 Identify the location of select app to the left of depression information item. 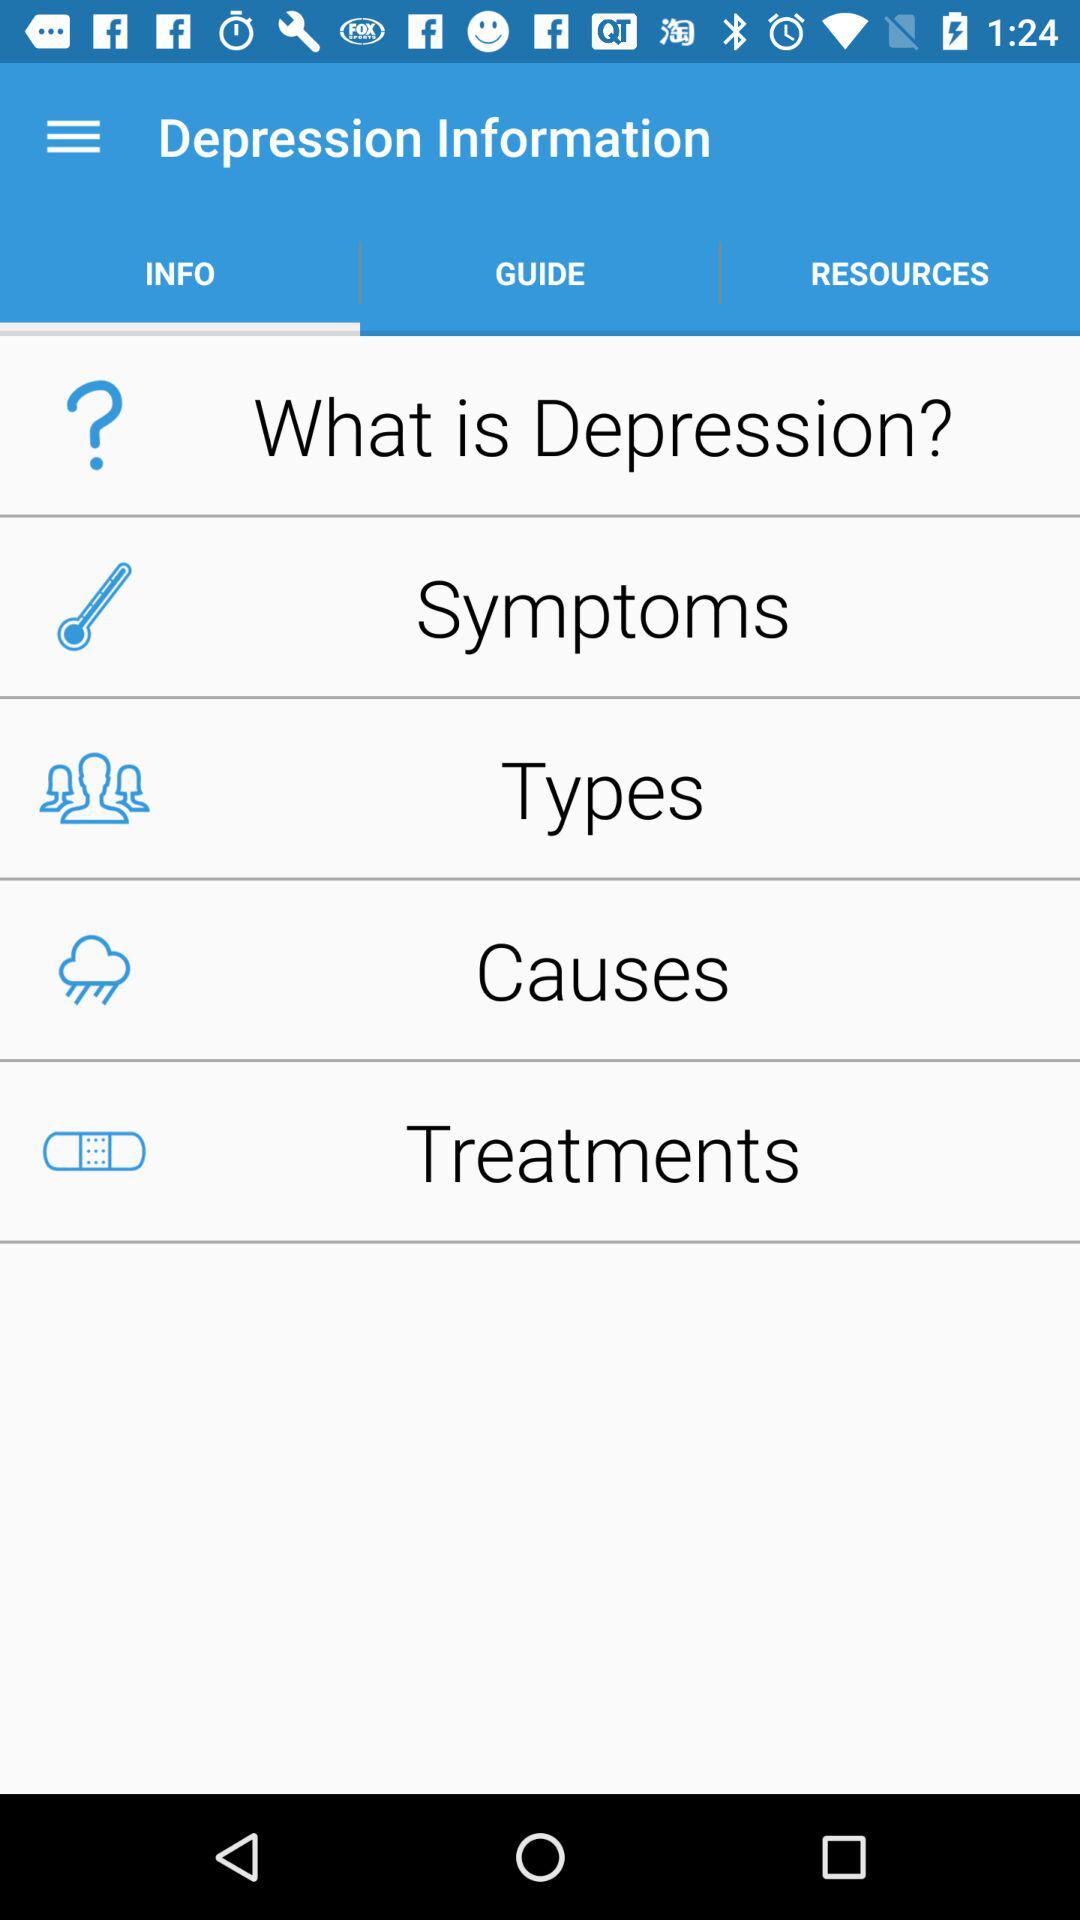
(73, 136).